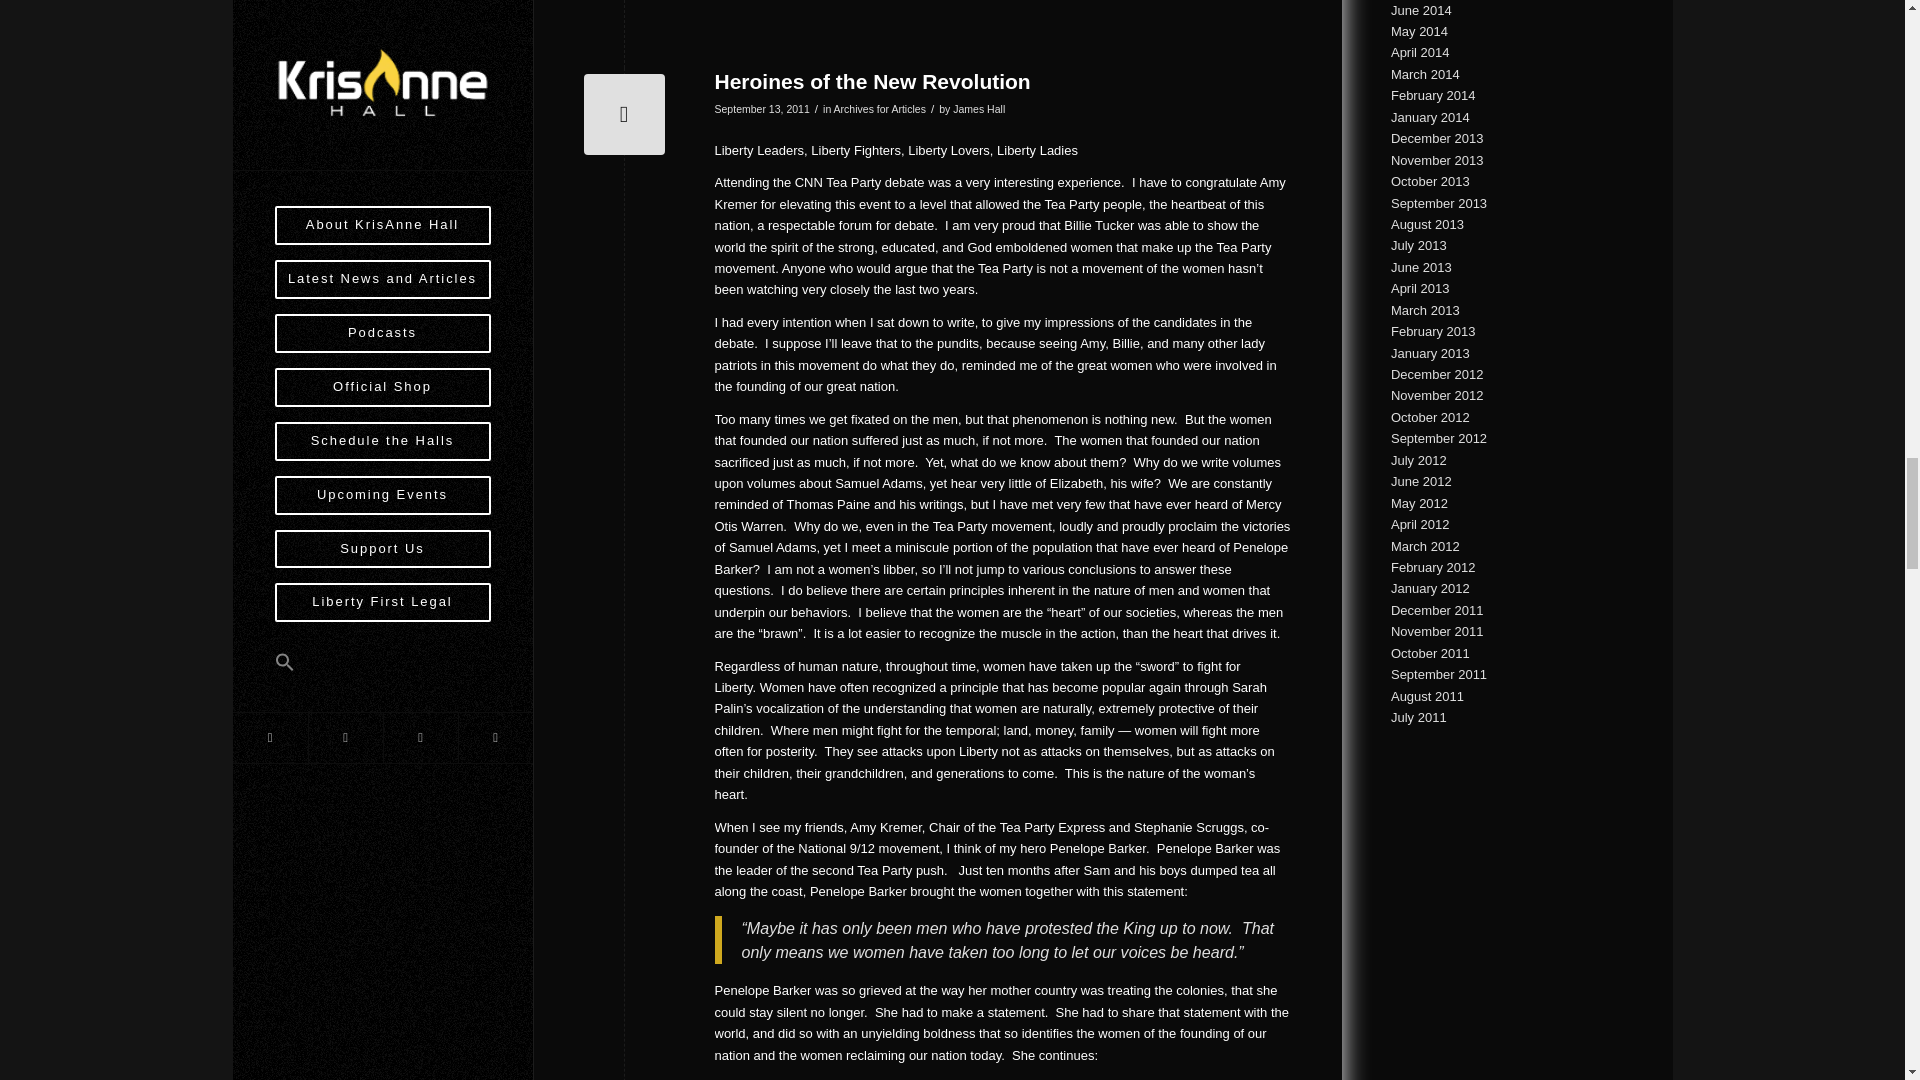 This screenshot has height=1080, width=1920. What do you see at coordinates (978, 108) in the screenshot?
I see `James Hall` at bounding box center [978, 108].